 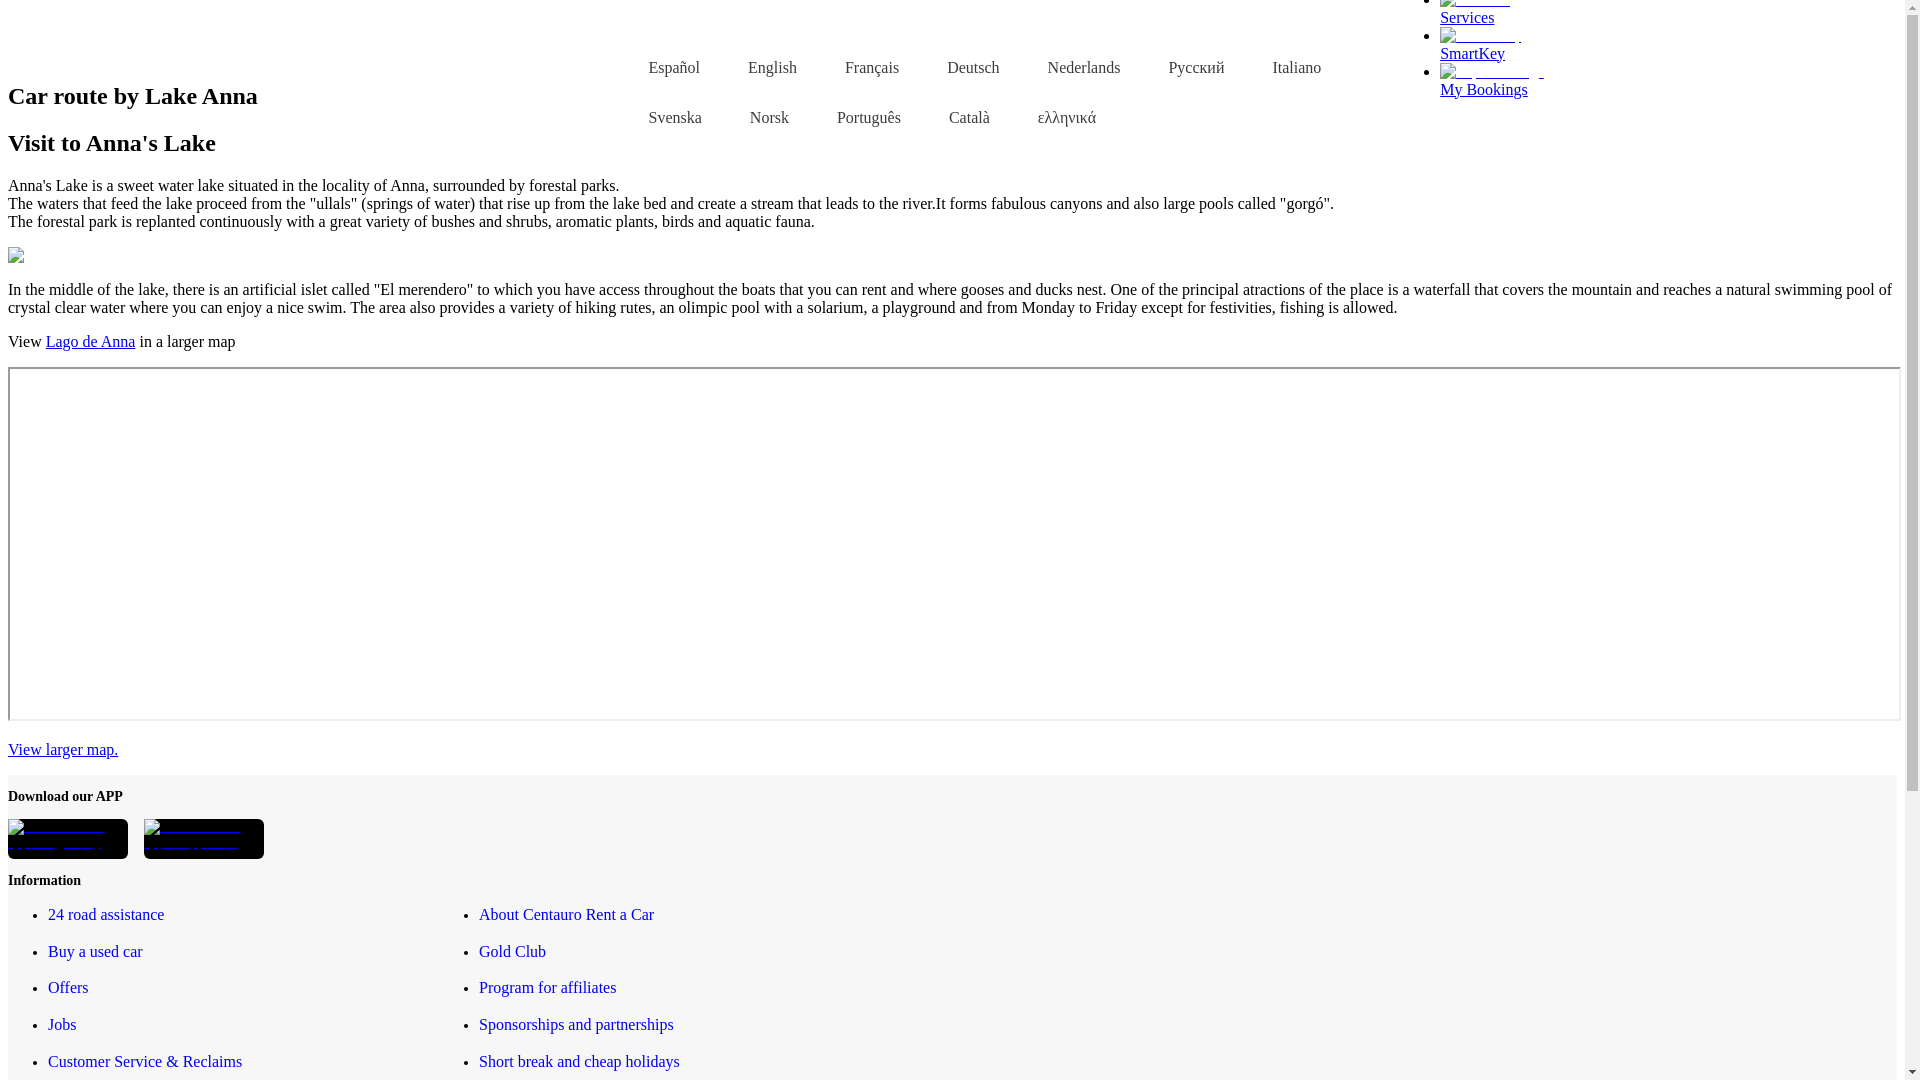 I want to click on Lago de Anna, so click(x=91, y=340).